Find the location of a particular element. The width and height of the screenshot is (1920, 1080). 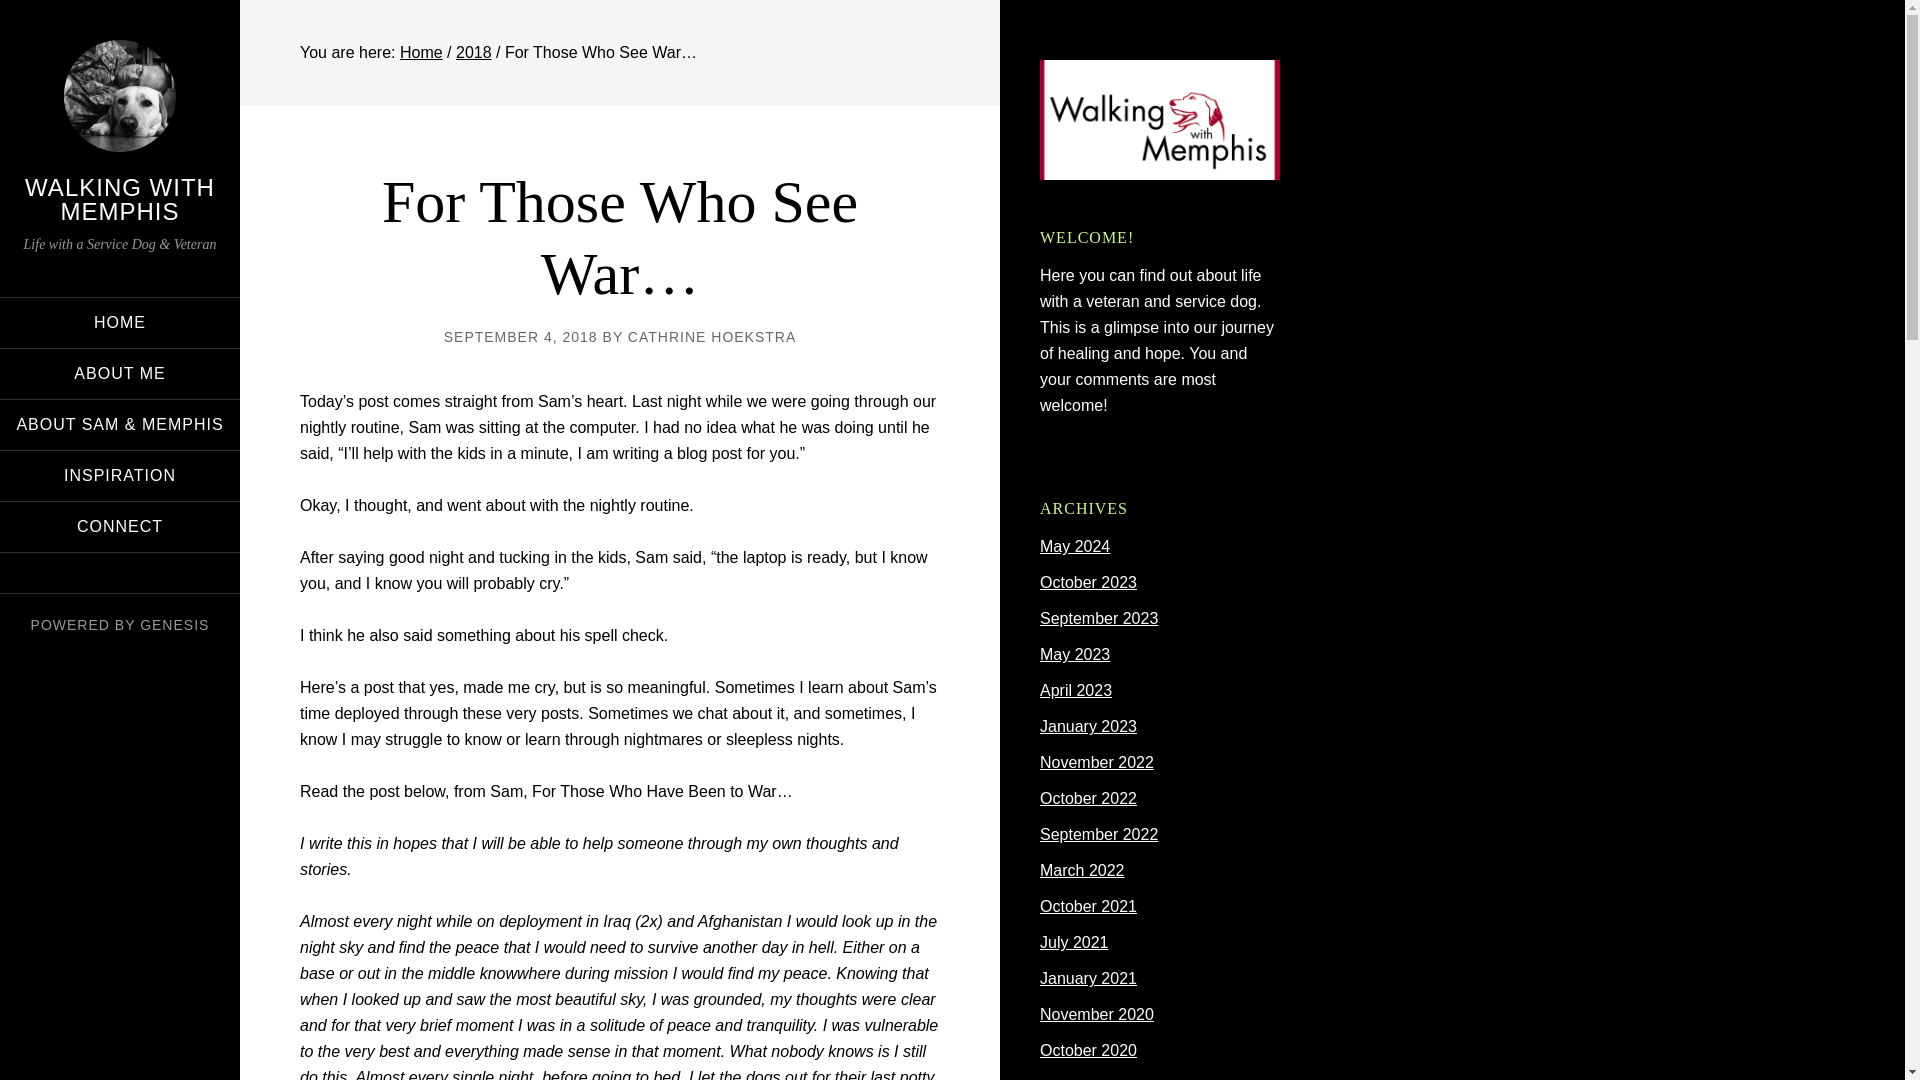

Home is located at coordinates (421, 52).